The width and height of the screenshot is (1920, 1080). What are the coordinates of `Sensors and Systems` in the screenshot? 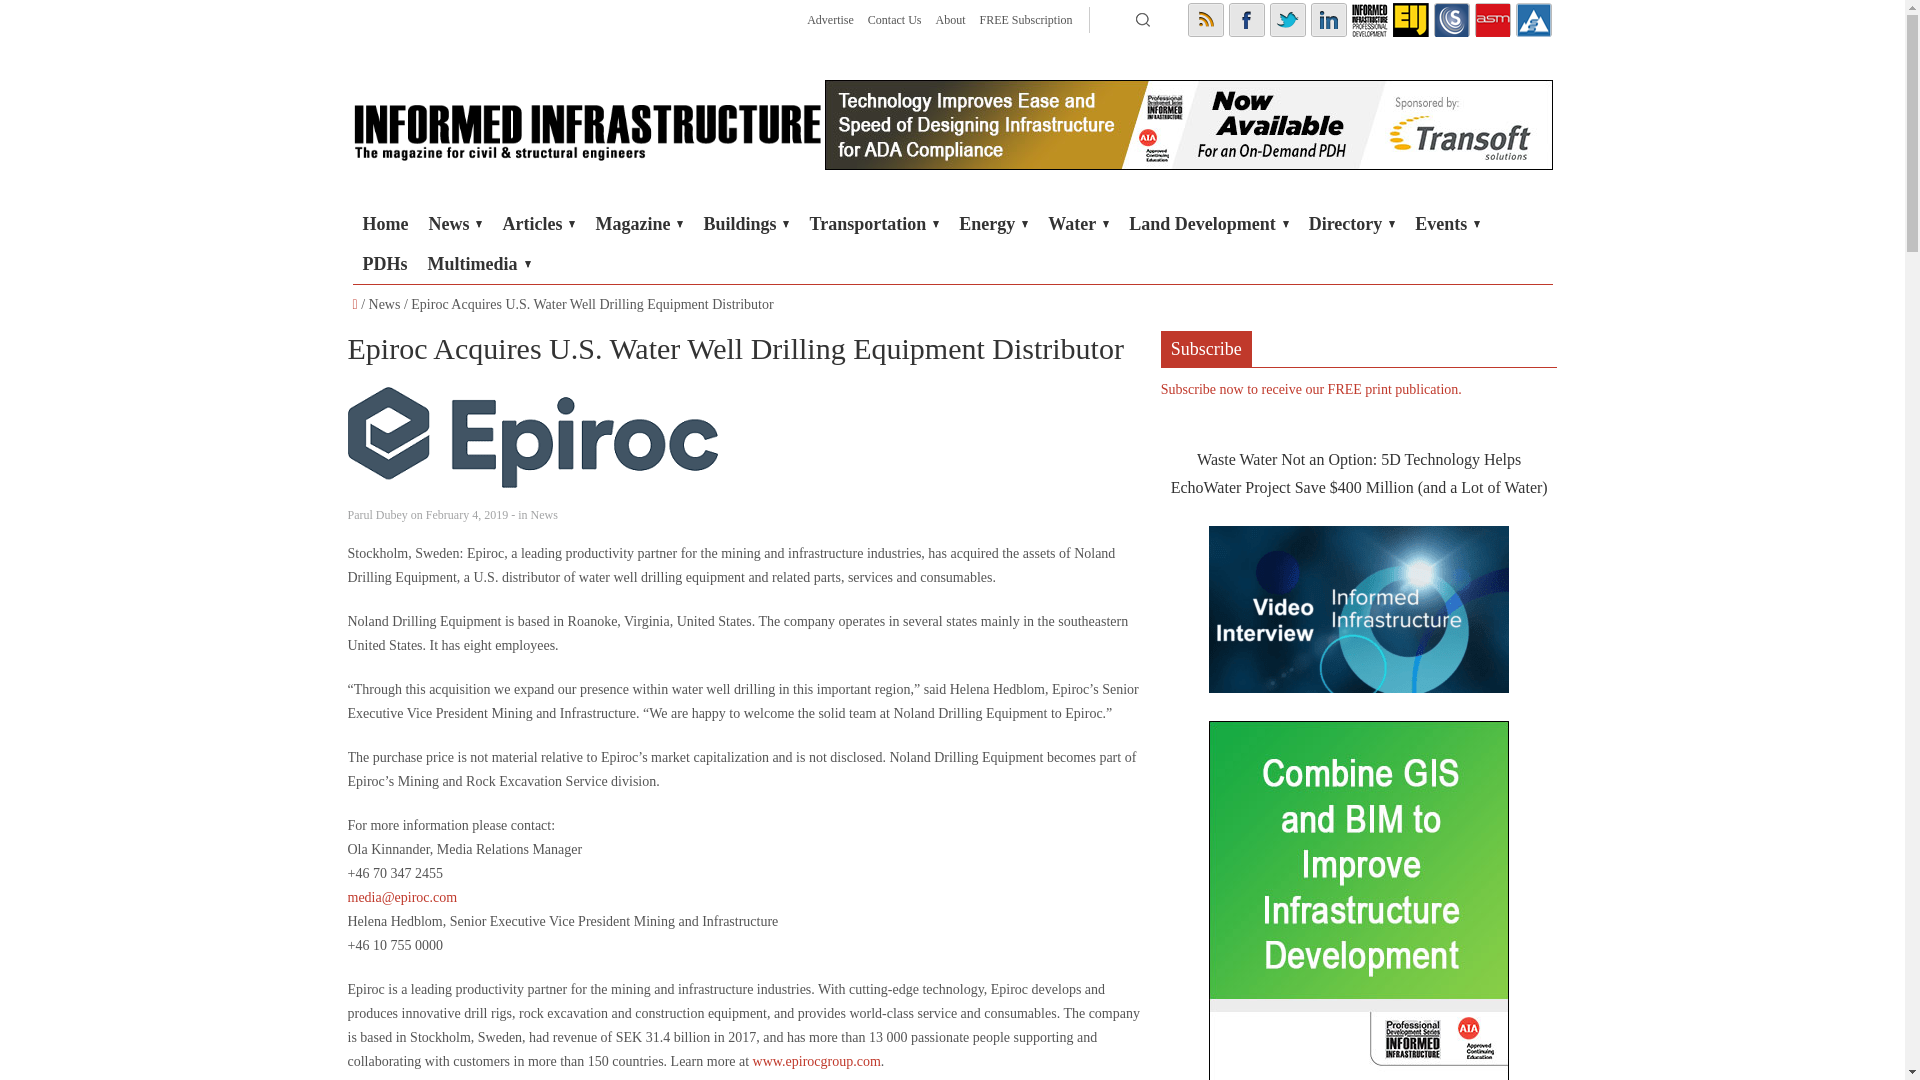 It's located at (1452, 20).